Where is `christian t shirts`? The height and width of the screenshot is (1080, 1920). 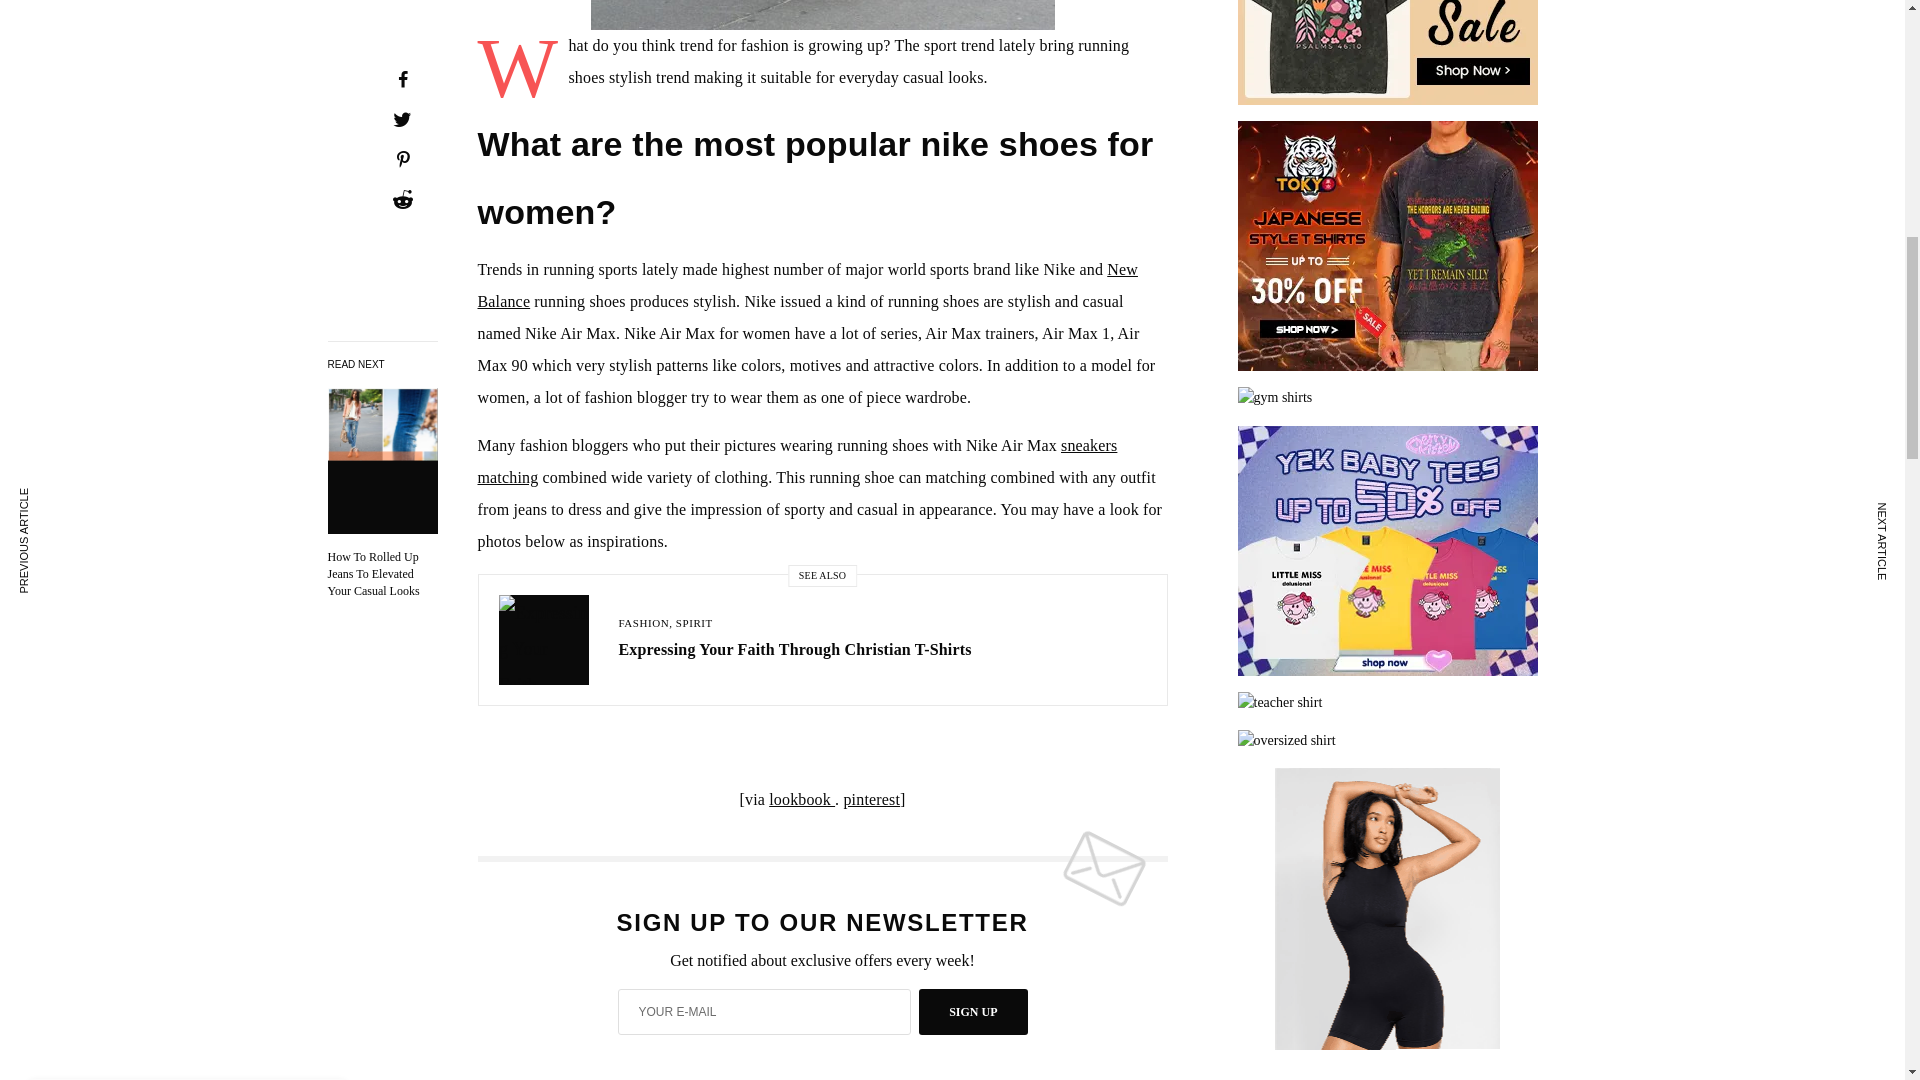
christian t shirts is located at coordinates (1388, 52).